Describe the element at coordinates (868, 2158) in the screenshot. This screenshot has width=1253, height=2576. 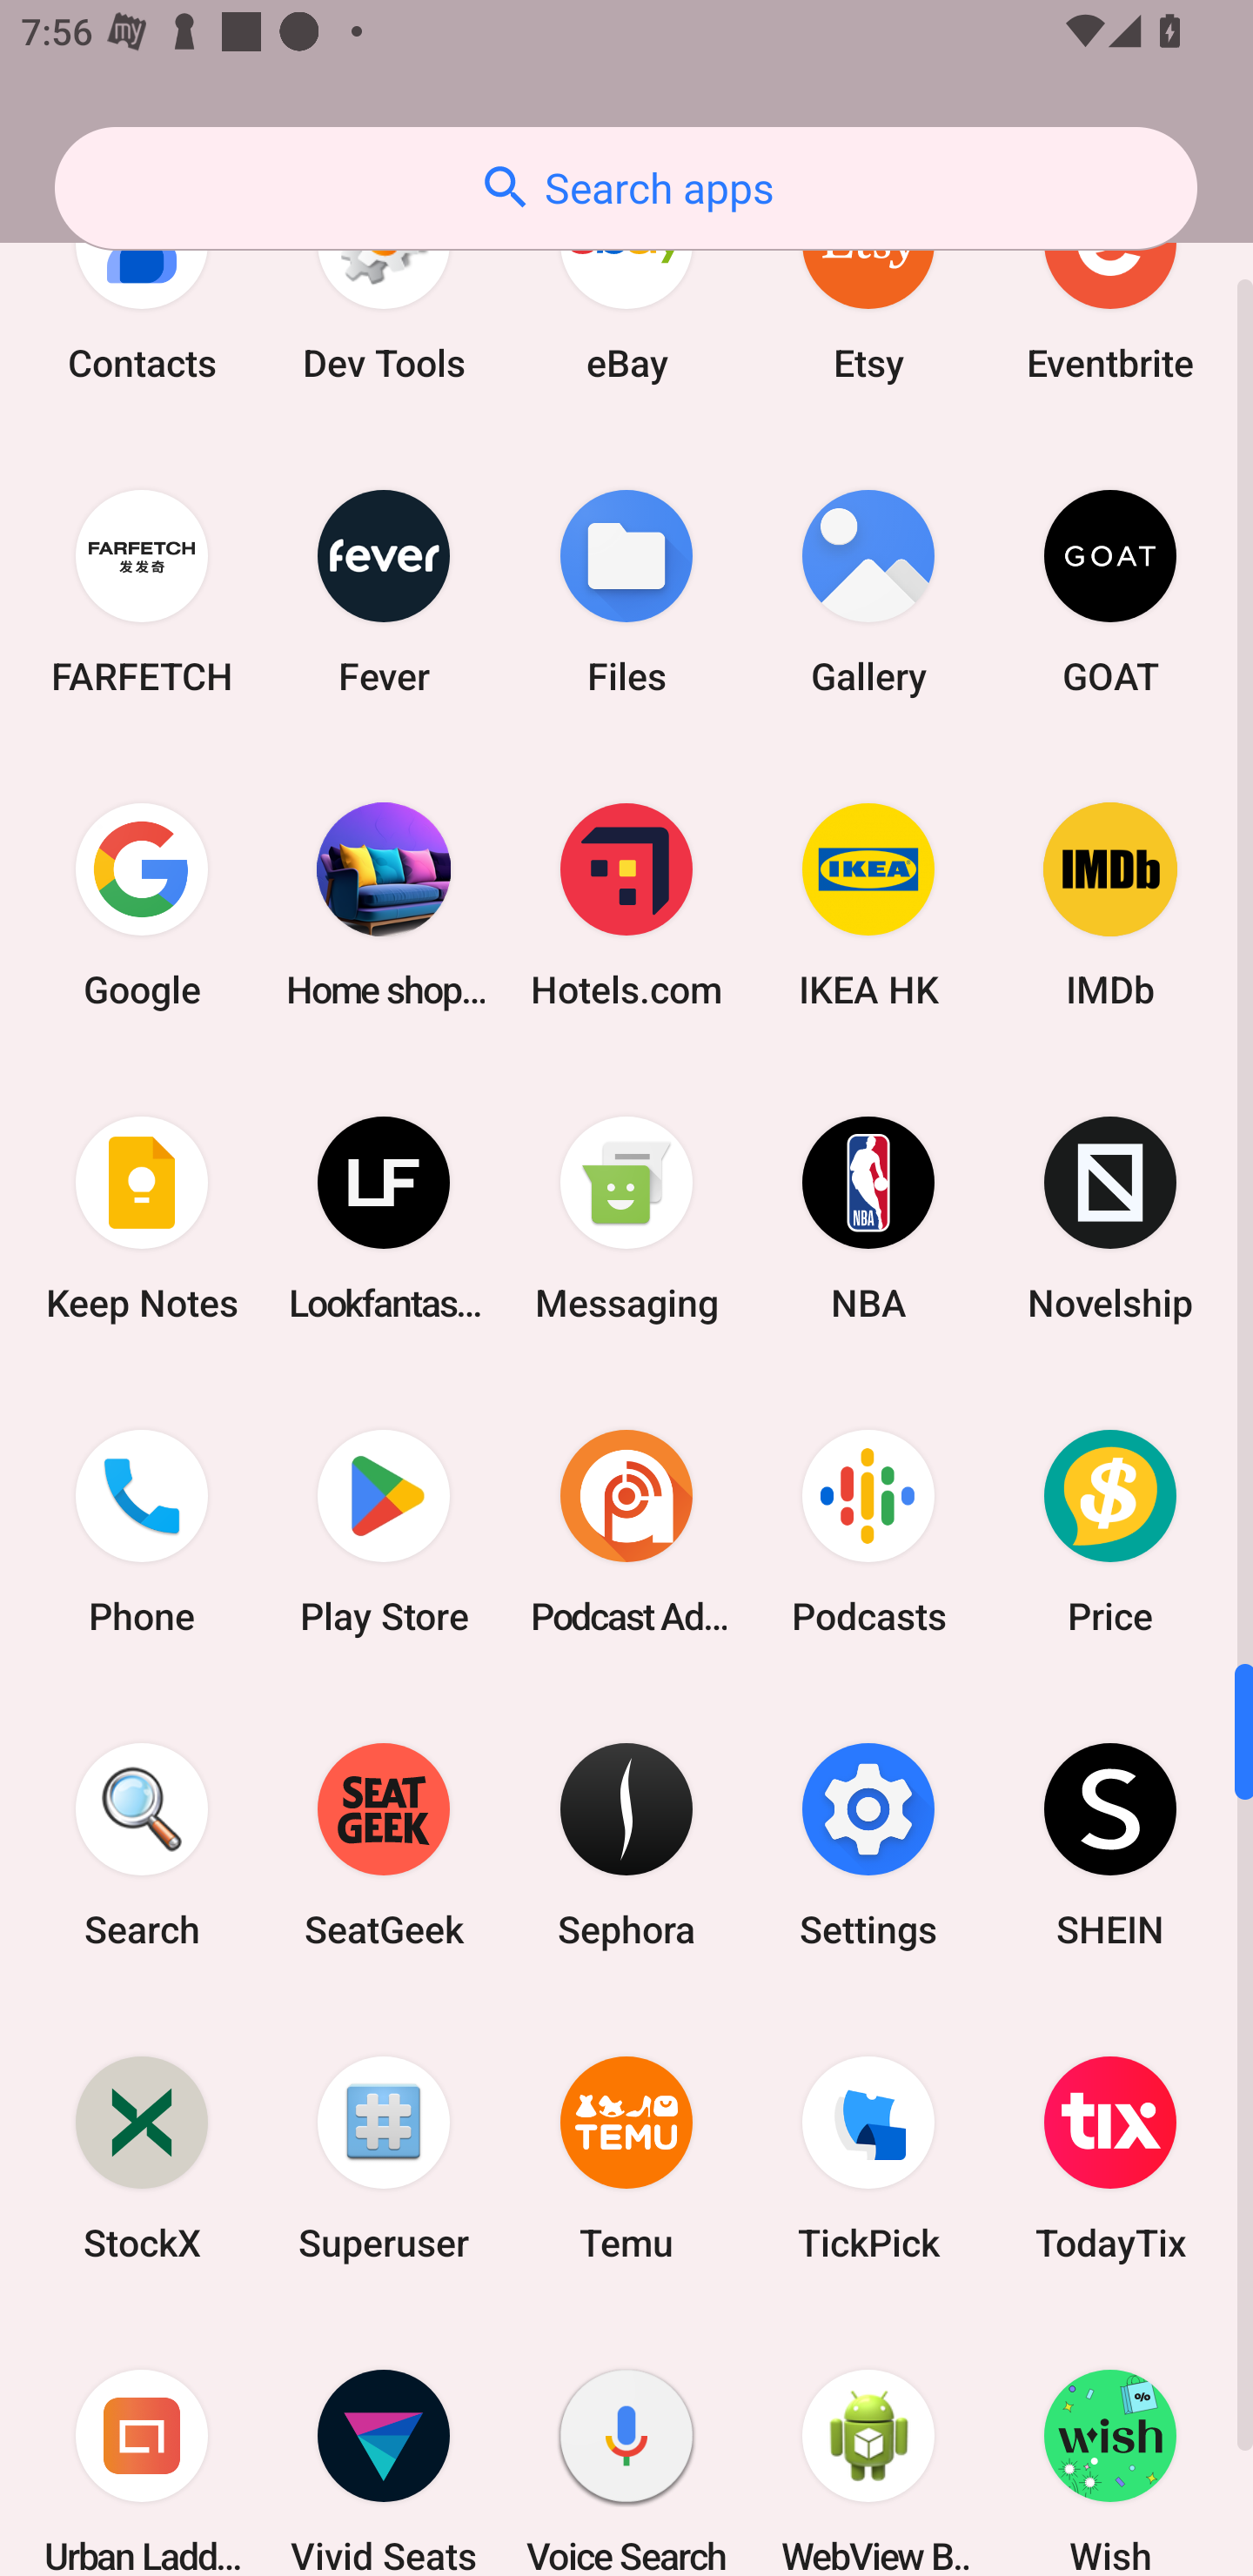
I see `TickPick` at that location.